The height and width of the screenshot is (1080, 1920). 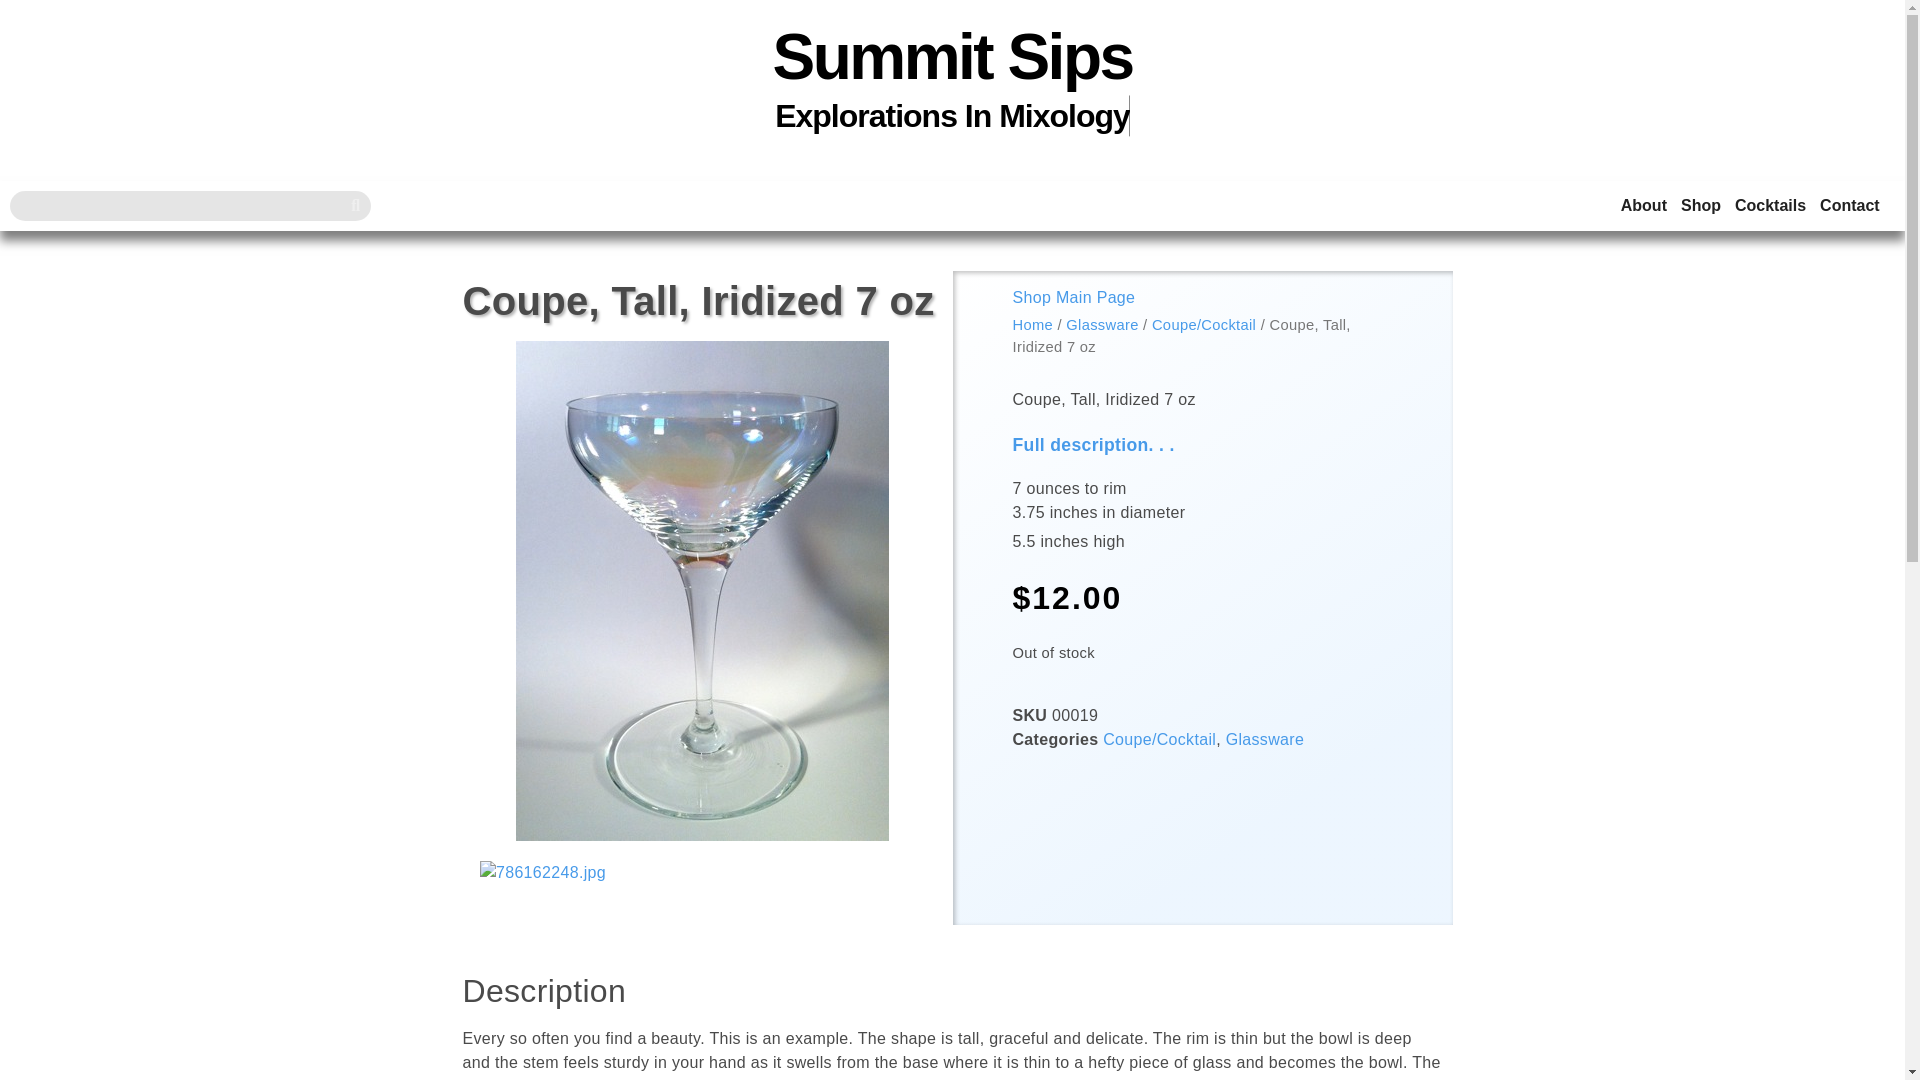 I want to click on Cocktails, so click(x=1770, y=206).